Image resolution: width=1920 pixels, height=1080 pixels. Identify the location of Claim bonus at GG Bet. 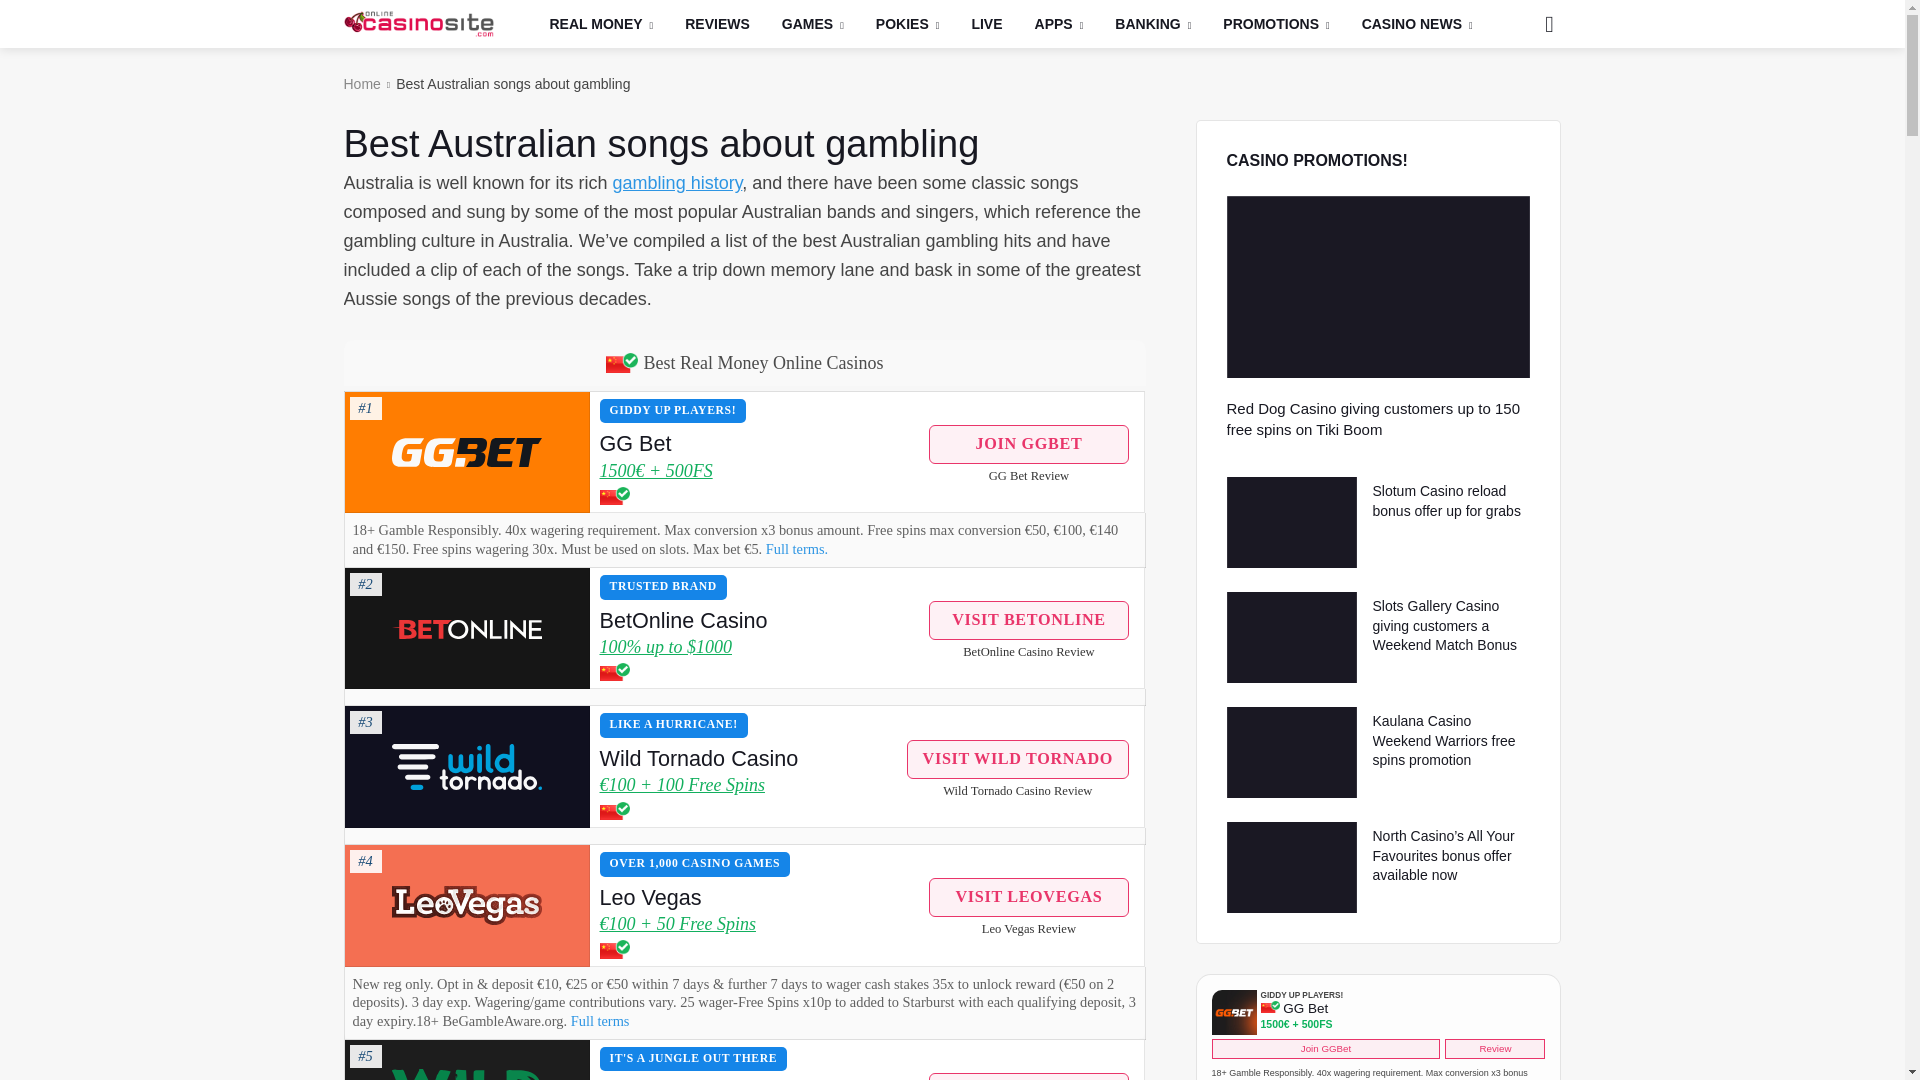
(466, 452).